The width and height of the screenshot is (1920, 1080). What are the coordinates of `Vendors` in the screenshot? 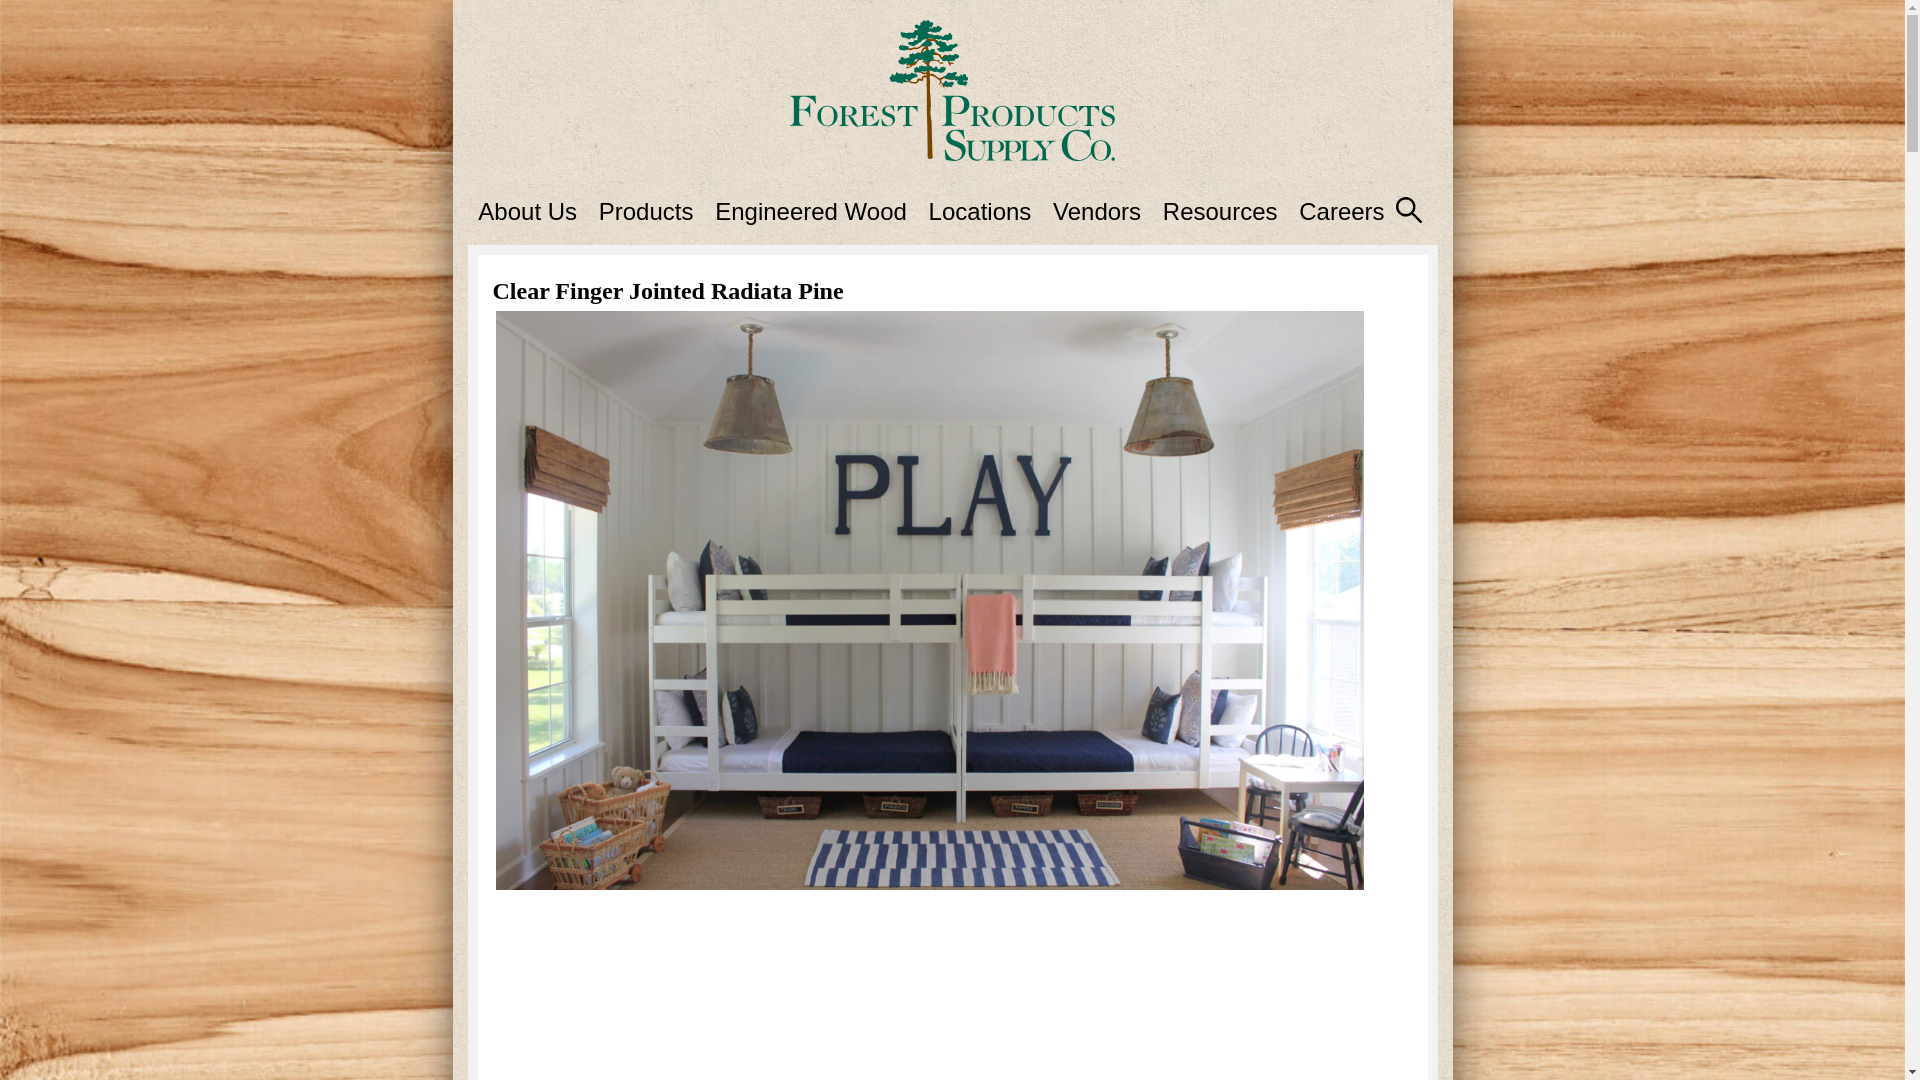 It's located at (1096, 210).